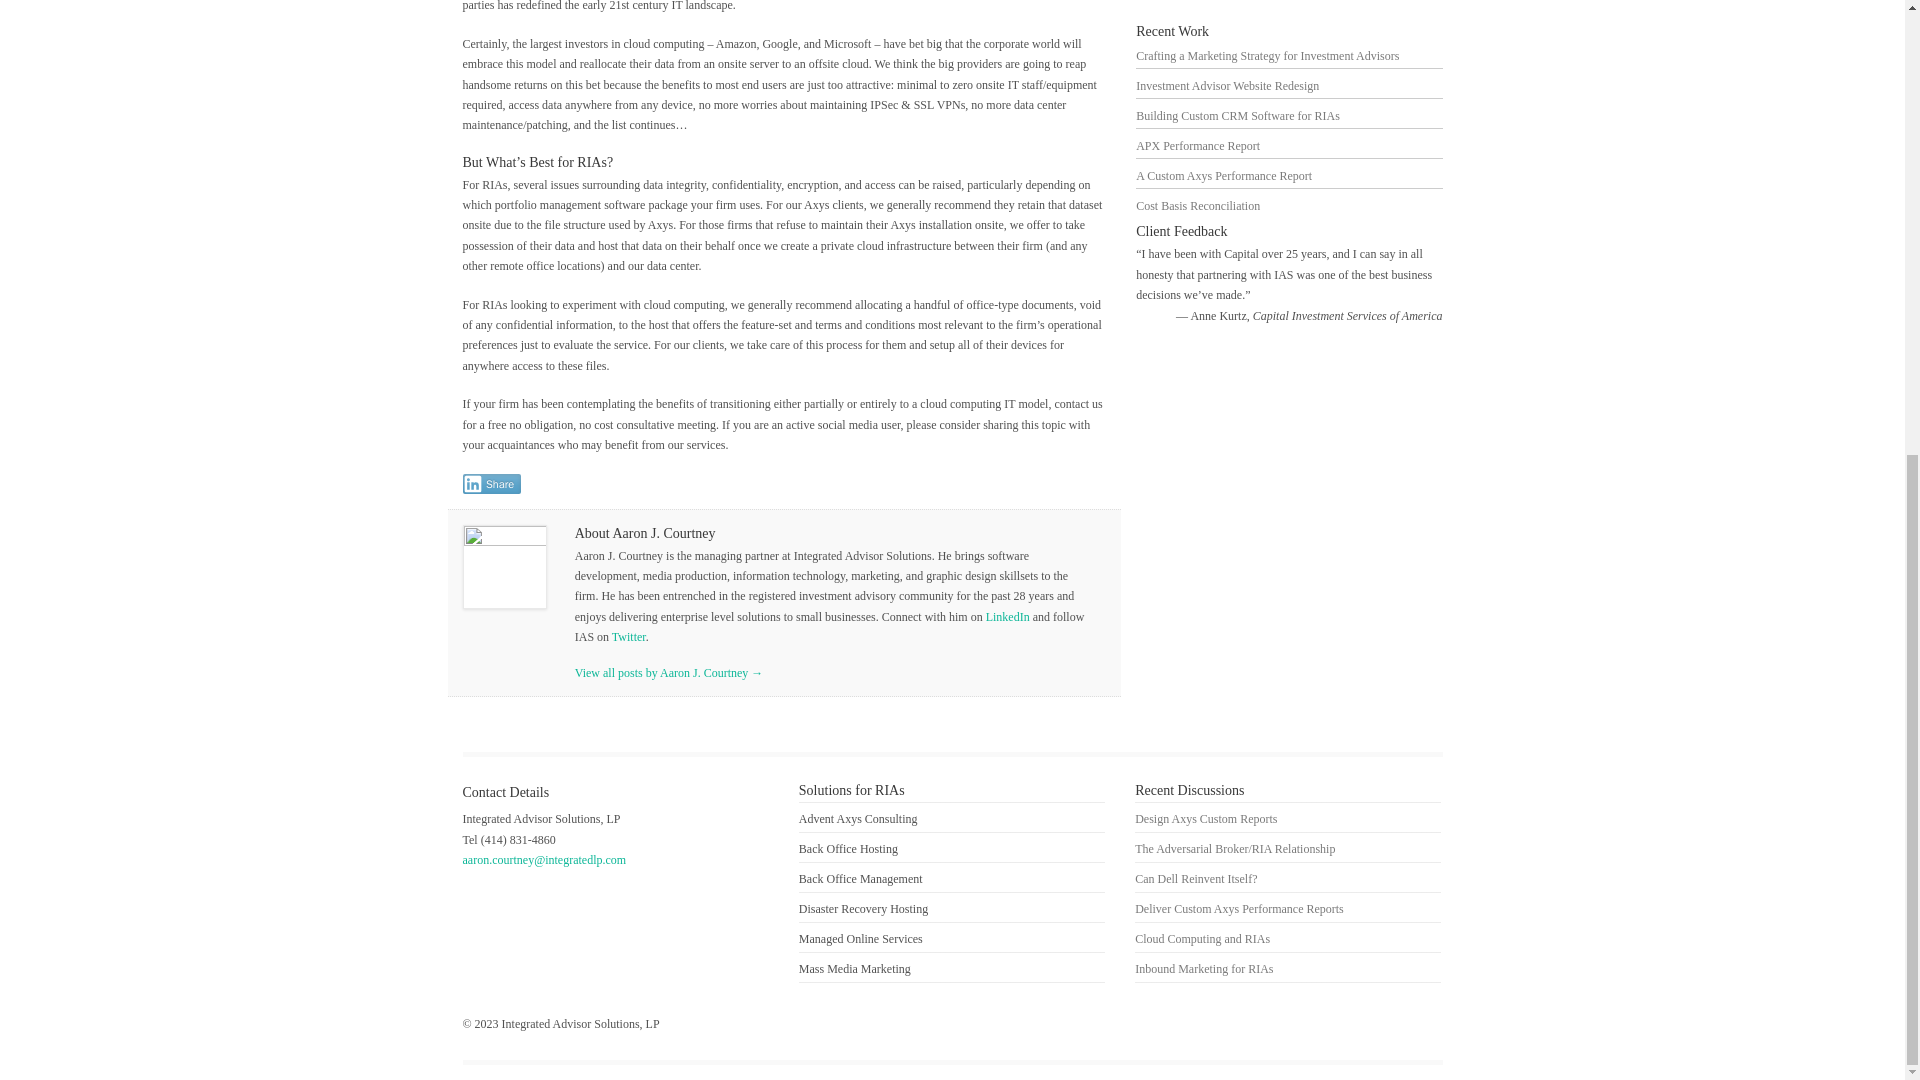 The image size is (1920, 1080). Describe the element at coordinates (1228, 85) in the screenshot. I see `Investment Advisor Website Redesign` at that location.